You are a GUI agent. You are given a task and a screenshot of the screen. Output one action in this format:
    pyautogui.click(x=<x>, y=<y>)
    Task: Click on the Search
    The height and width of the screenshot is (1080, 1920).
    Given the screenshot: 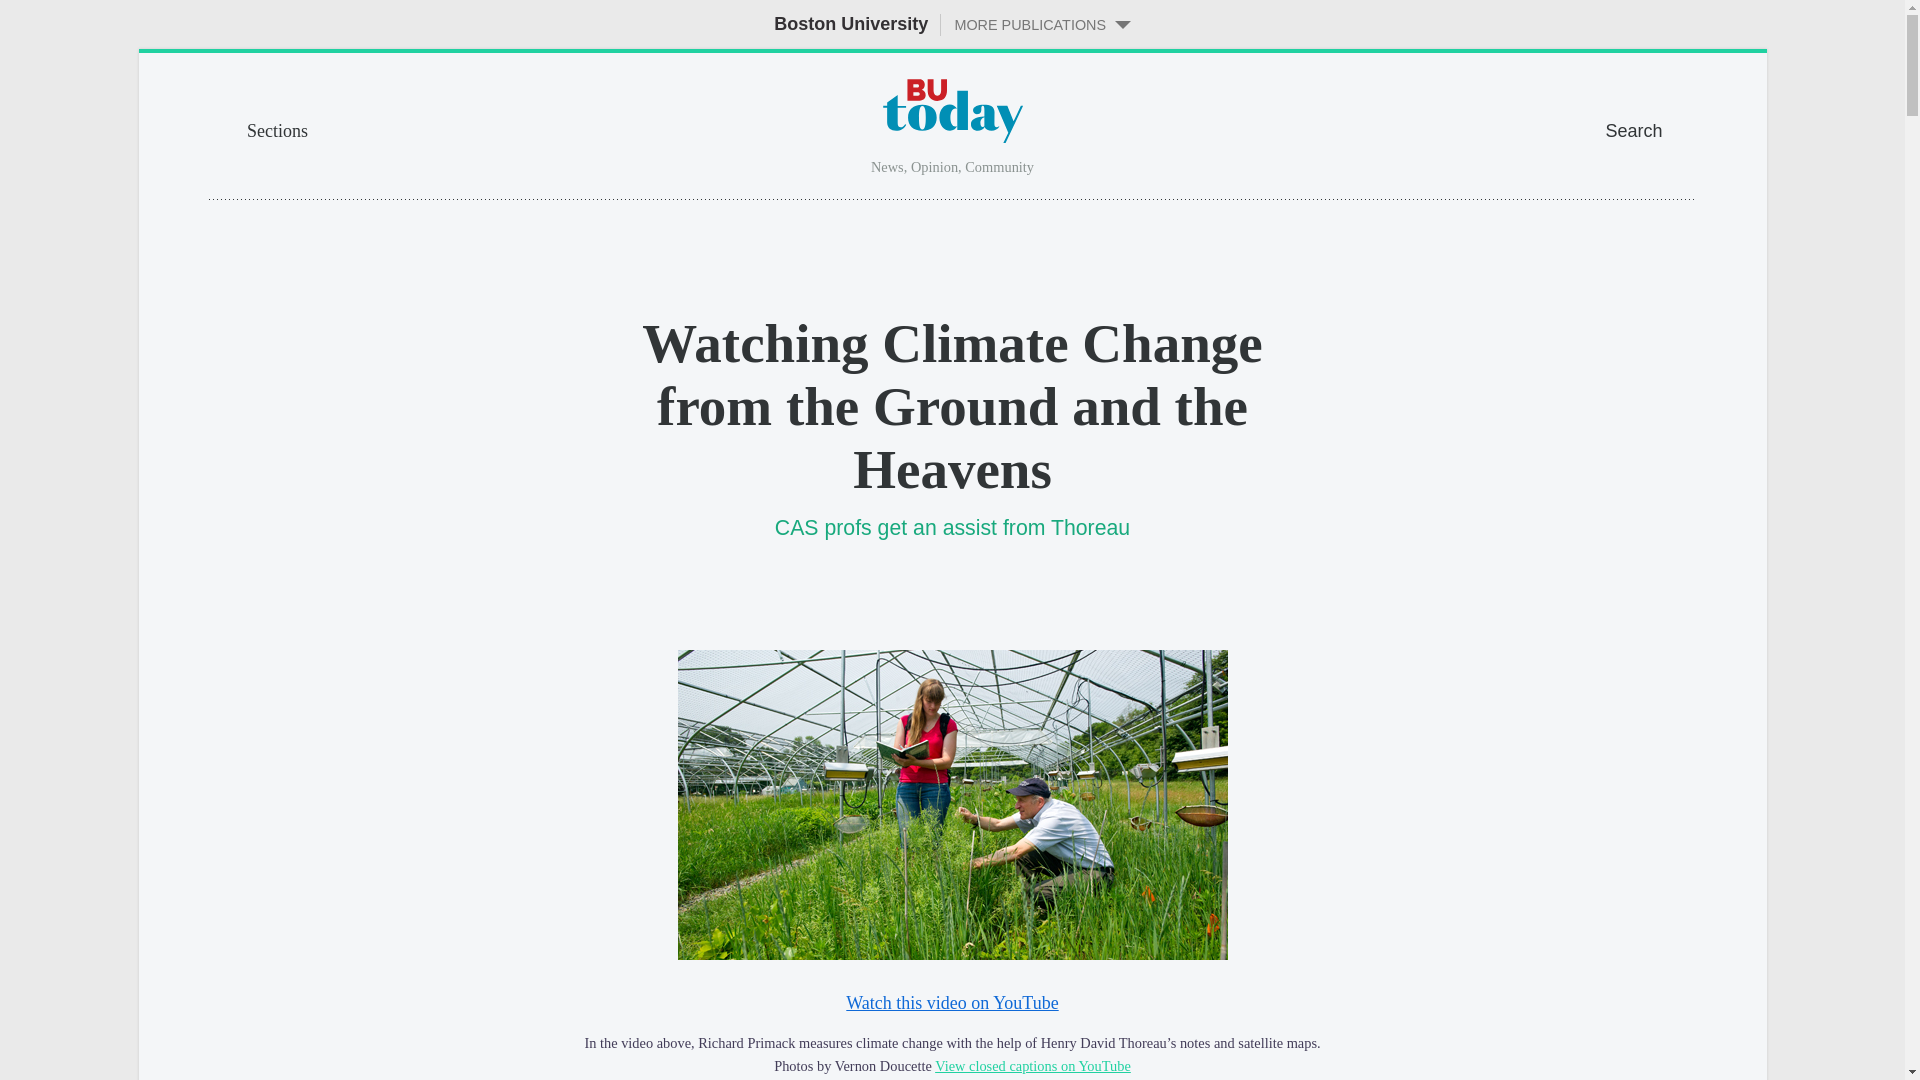 What is the action you would take?
    pyautogui.click(x=1650, y=128)
    